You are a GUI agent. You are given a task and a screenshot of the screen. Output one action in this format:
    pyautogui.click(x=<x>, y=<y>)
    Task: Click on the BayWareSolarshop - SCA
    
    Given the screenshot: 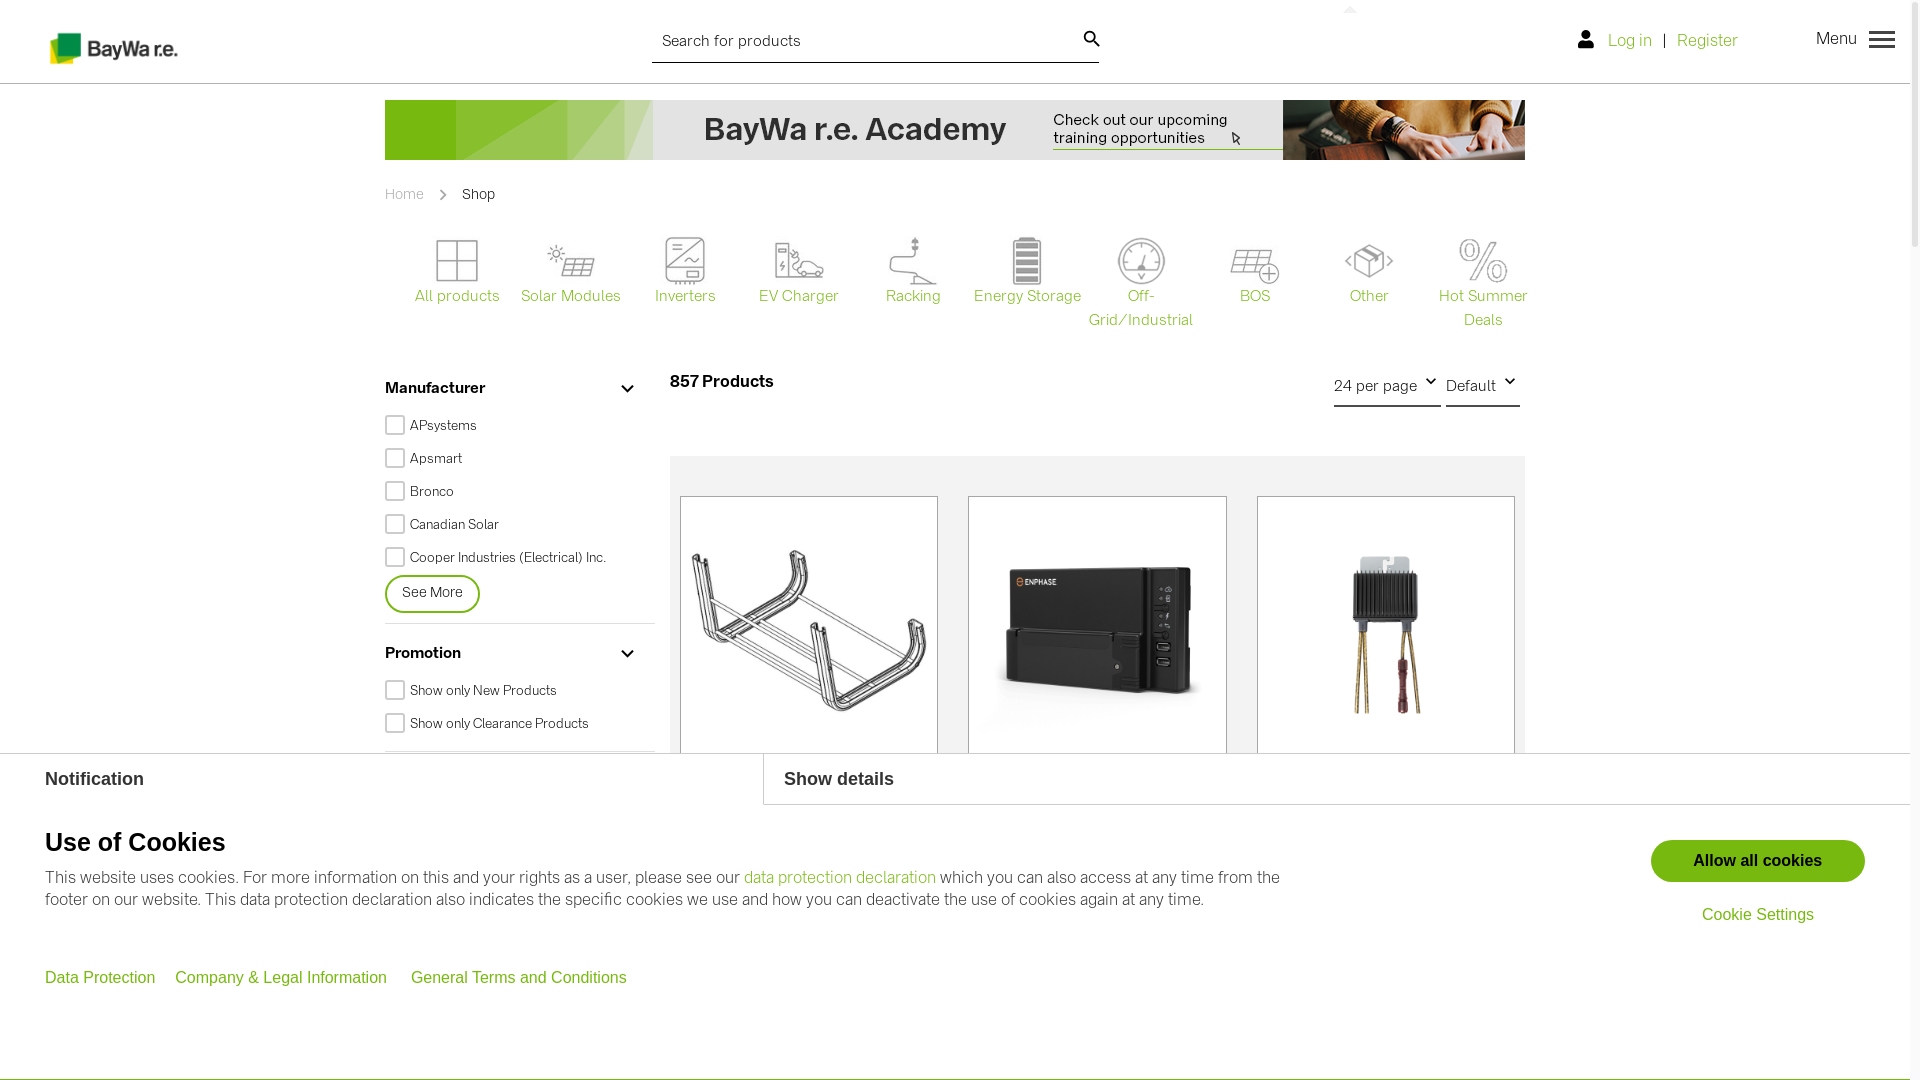 What is the action you would take?
    pyautogui.click(x=115, y=46)
    